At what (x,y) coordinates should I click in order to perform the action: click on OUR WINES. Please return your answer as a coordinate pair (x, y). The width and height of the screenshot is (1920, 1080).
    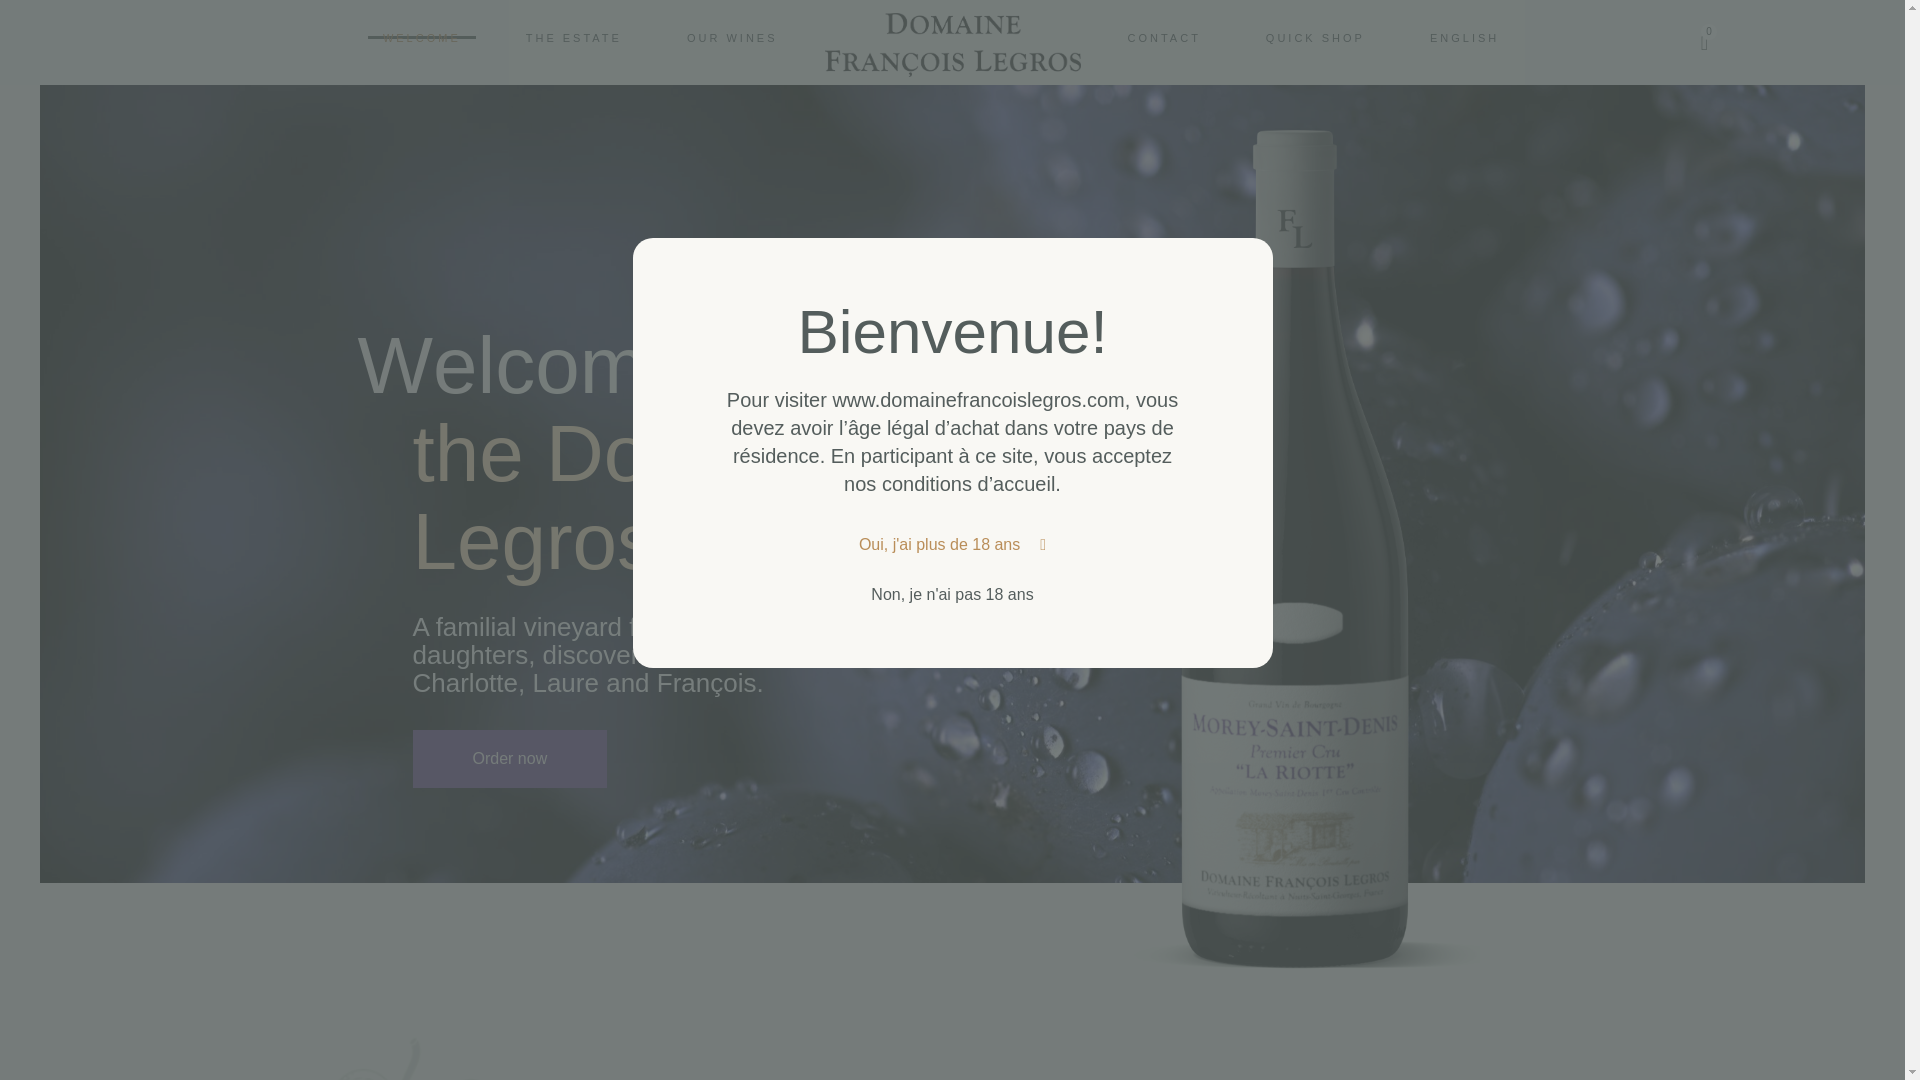
    Looking at the image, I should click on (732, 36).